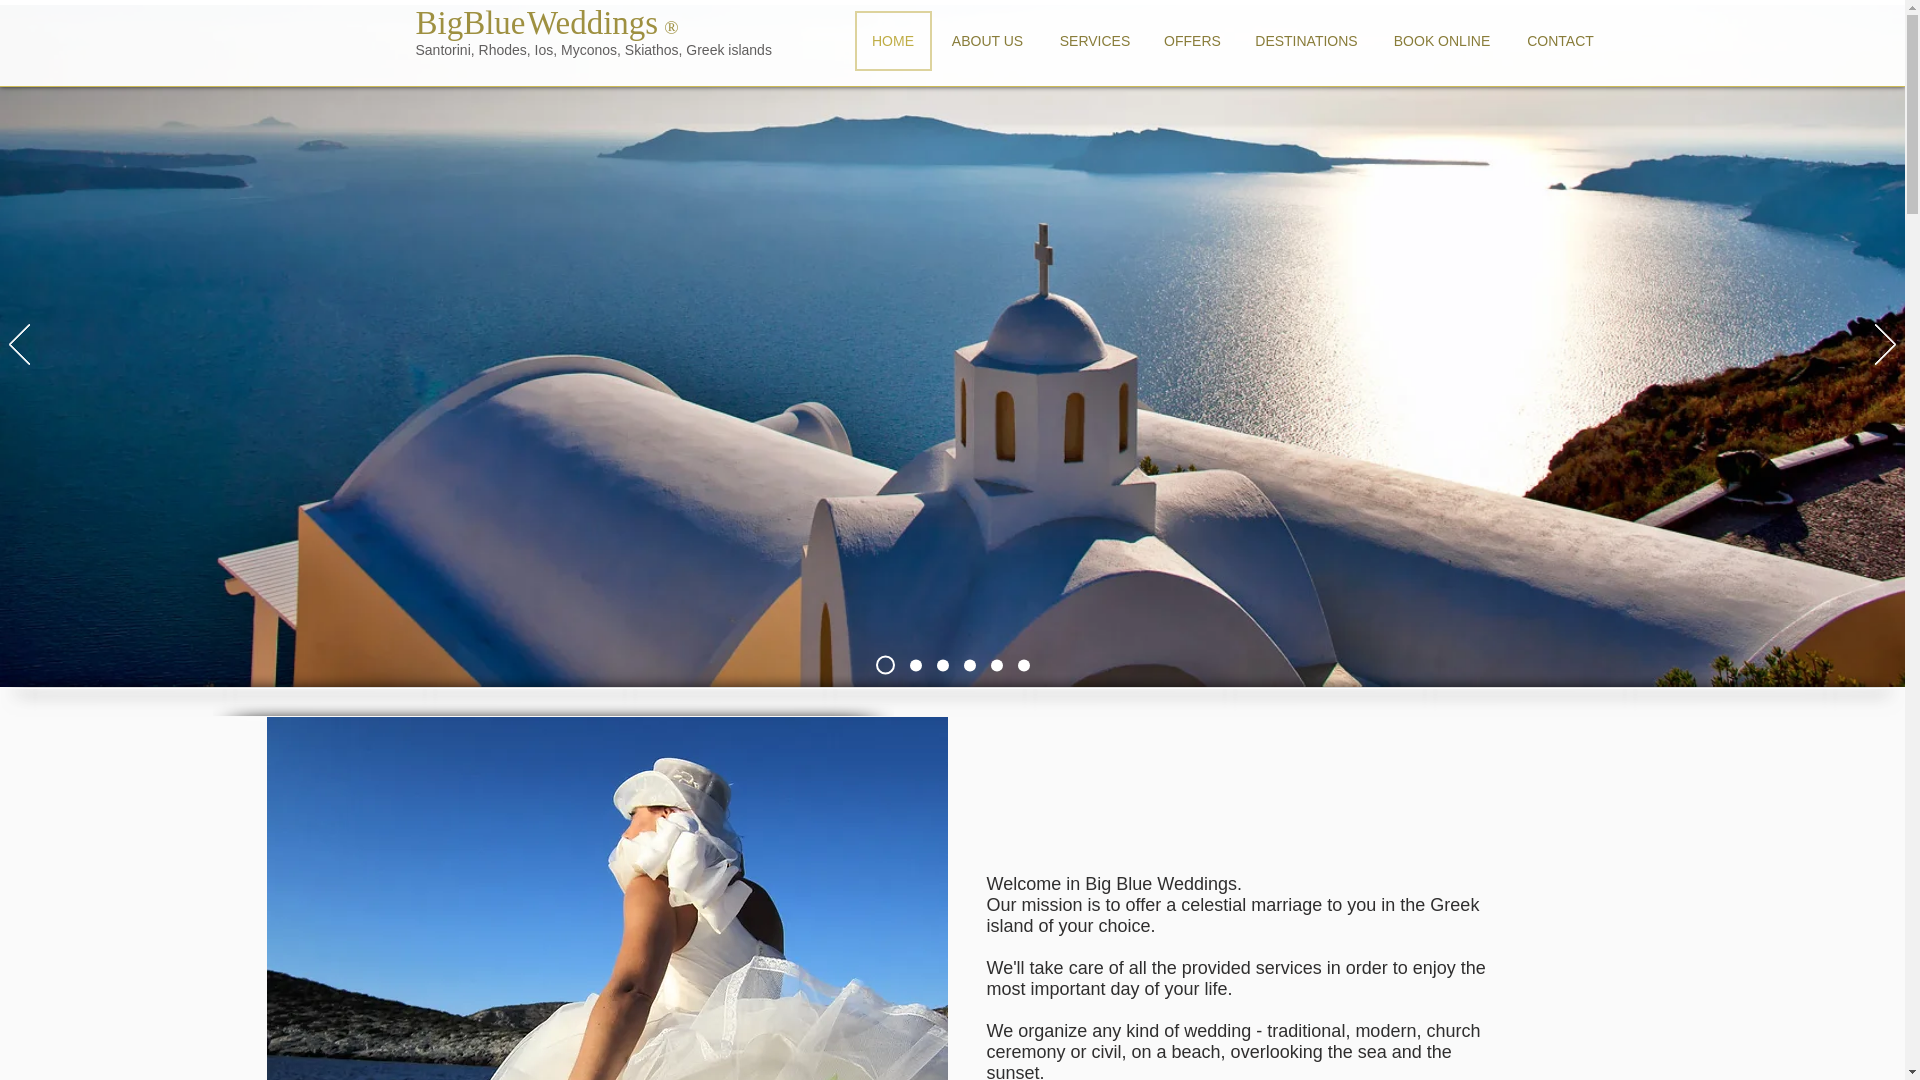  What do you see at coordinates (1192, 40) in the screenshot?
I see `OFFERS` at bounding box center [1192, 40].